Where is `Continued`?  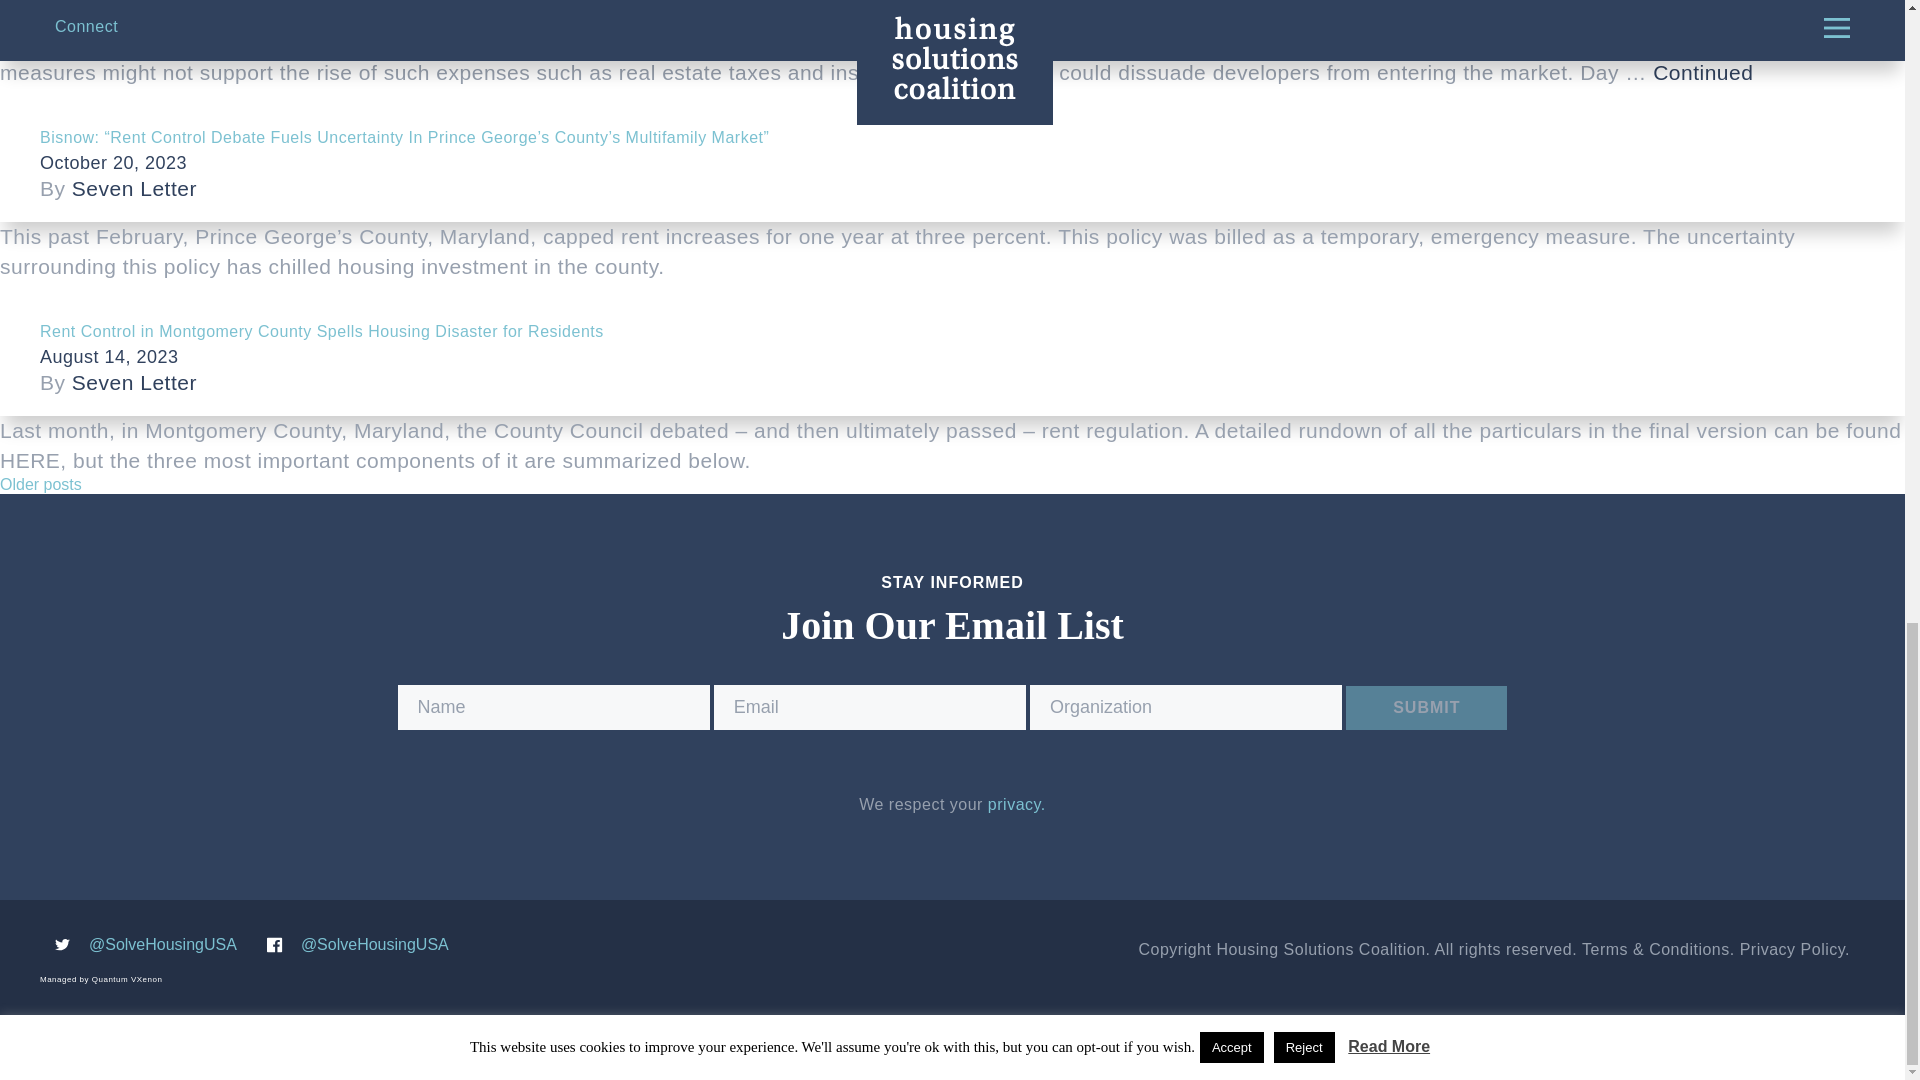
Continued is located at coordinates (1702, 72).